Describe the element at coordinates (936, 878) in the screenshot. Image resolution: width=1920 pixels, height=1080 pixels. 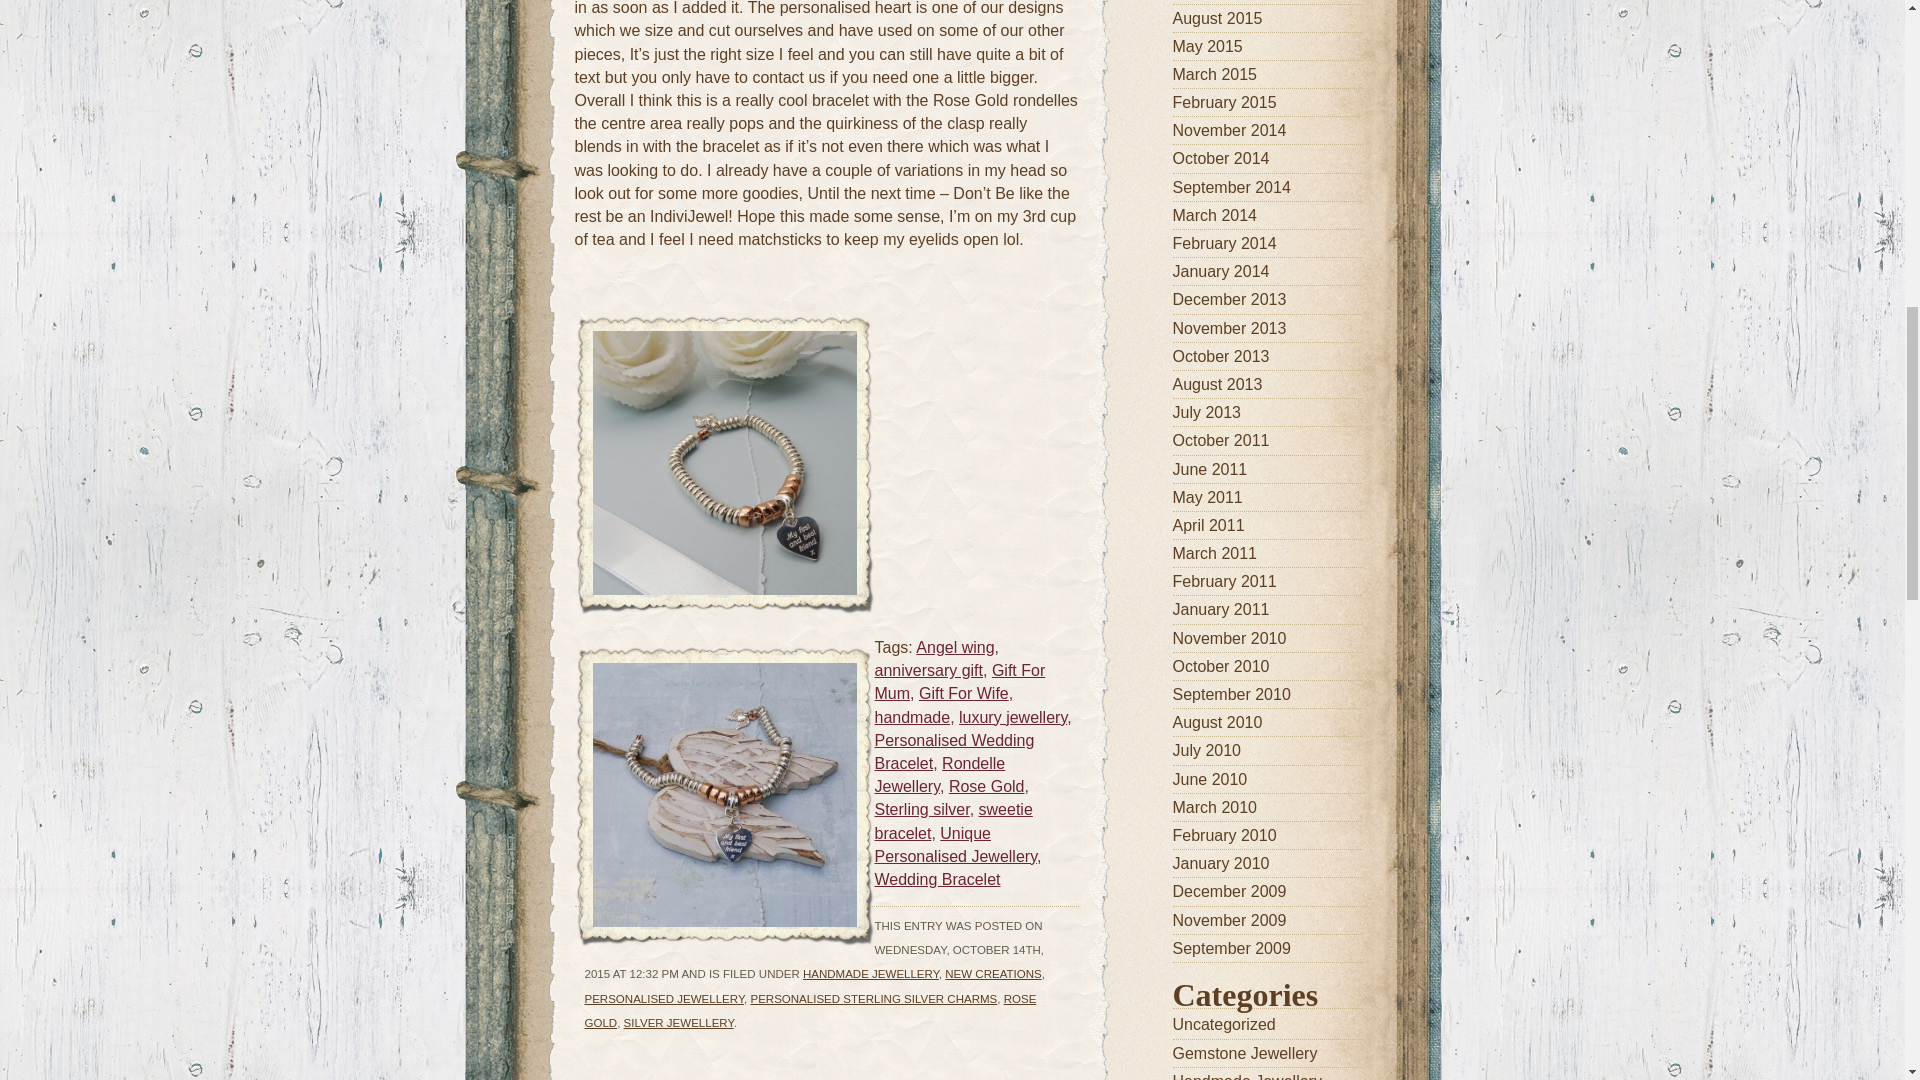
I see `Wedding Bracelet` at that location.